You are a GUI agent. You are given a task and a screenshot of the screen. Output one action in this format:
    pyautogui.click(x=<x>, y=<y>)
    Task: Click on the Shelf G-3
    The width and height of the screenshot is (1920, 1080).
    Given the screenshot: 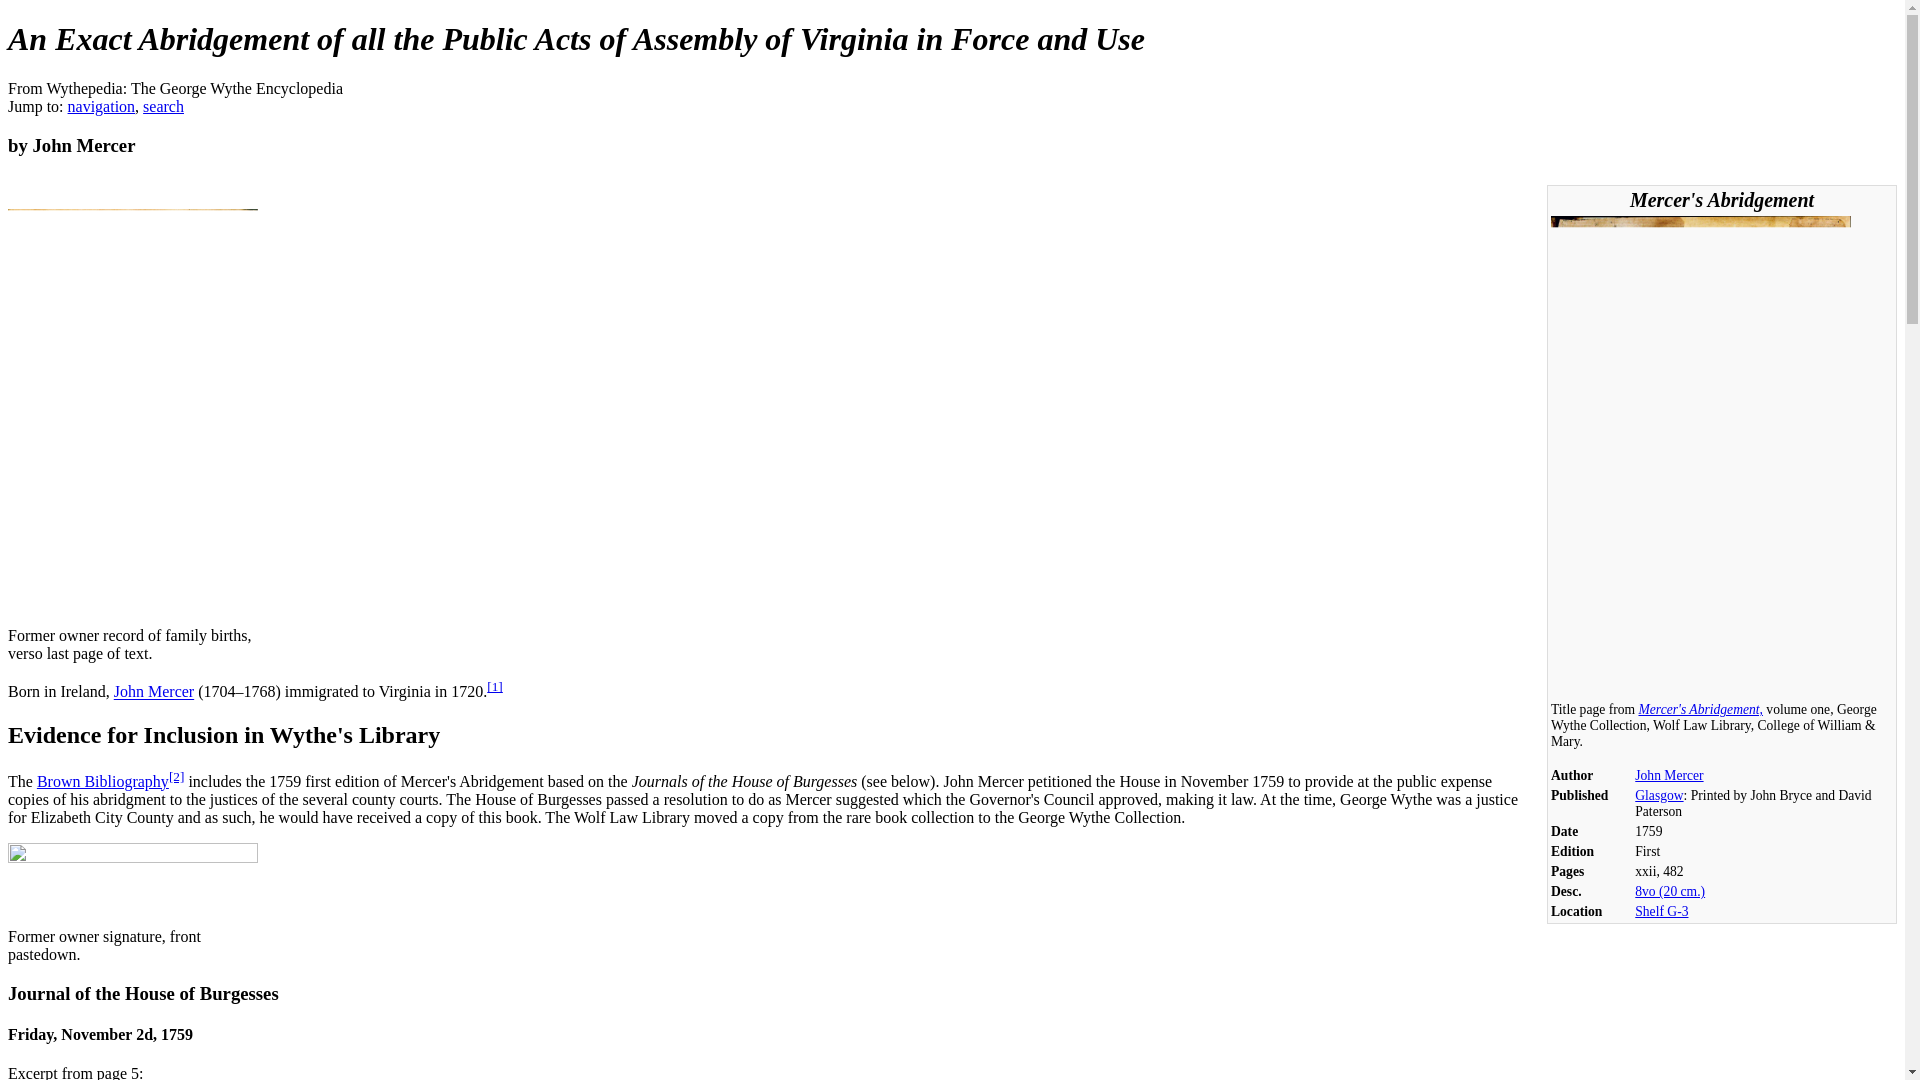 What is the action you would take?
    pyautogui.click(x=1661, y=911)
    